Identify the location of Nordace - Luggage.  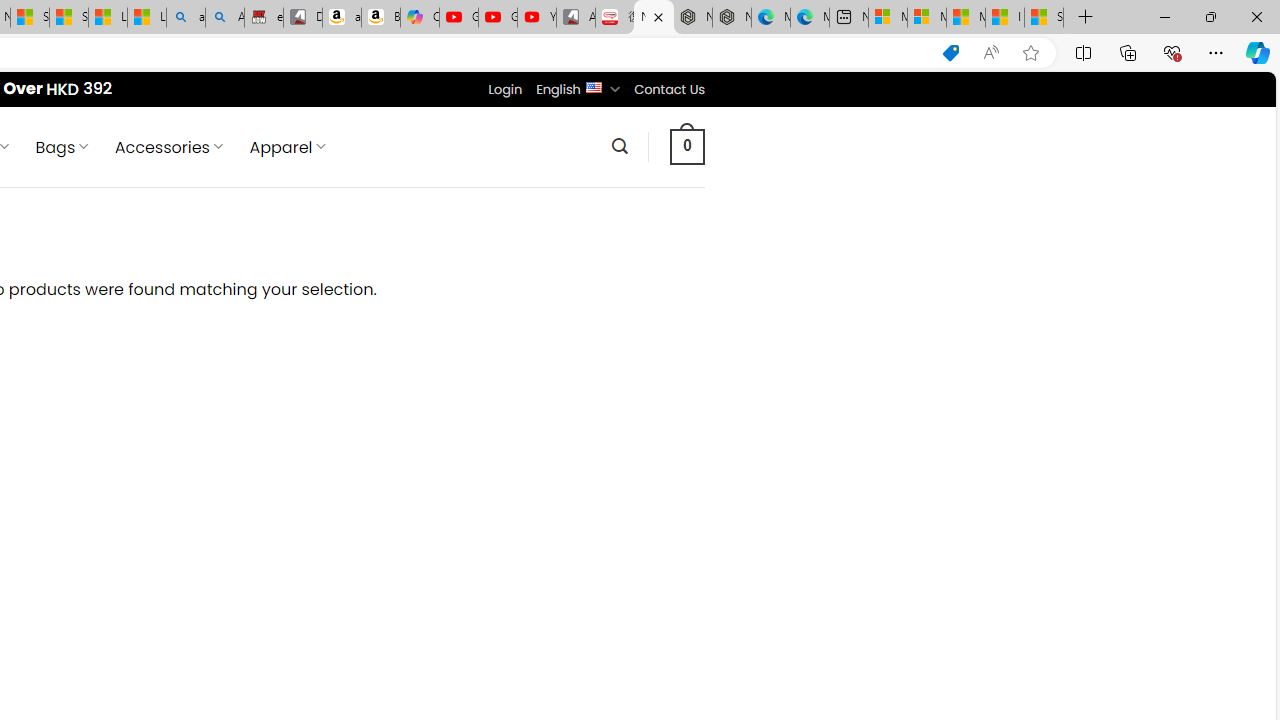
(654, 18).